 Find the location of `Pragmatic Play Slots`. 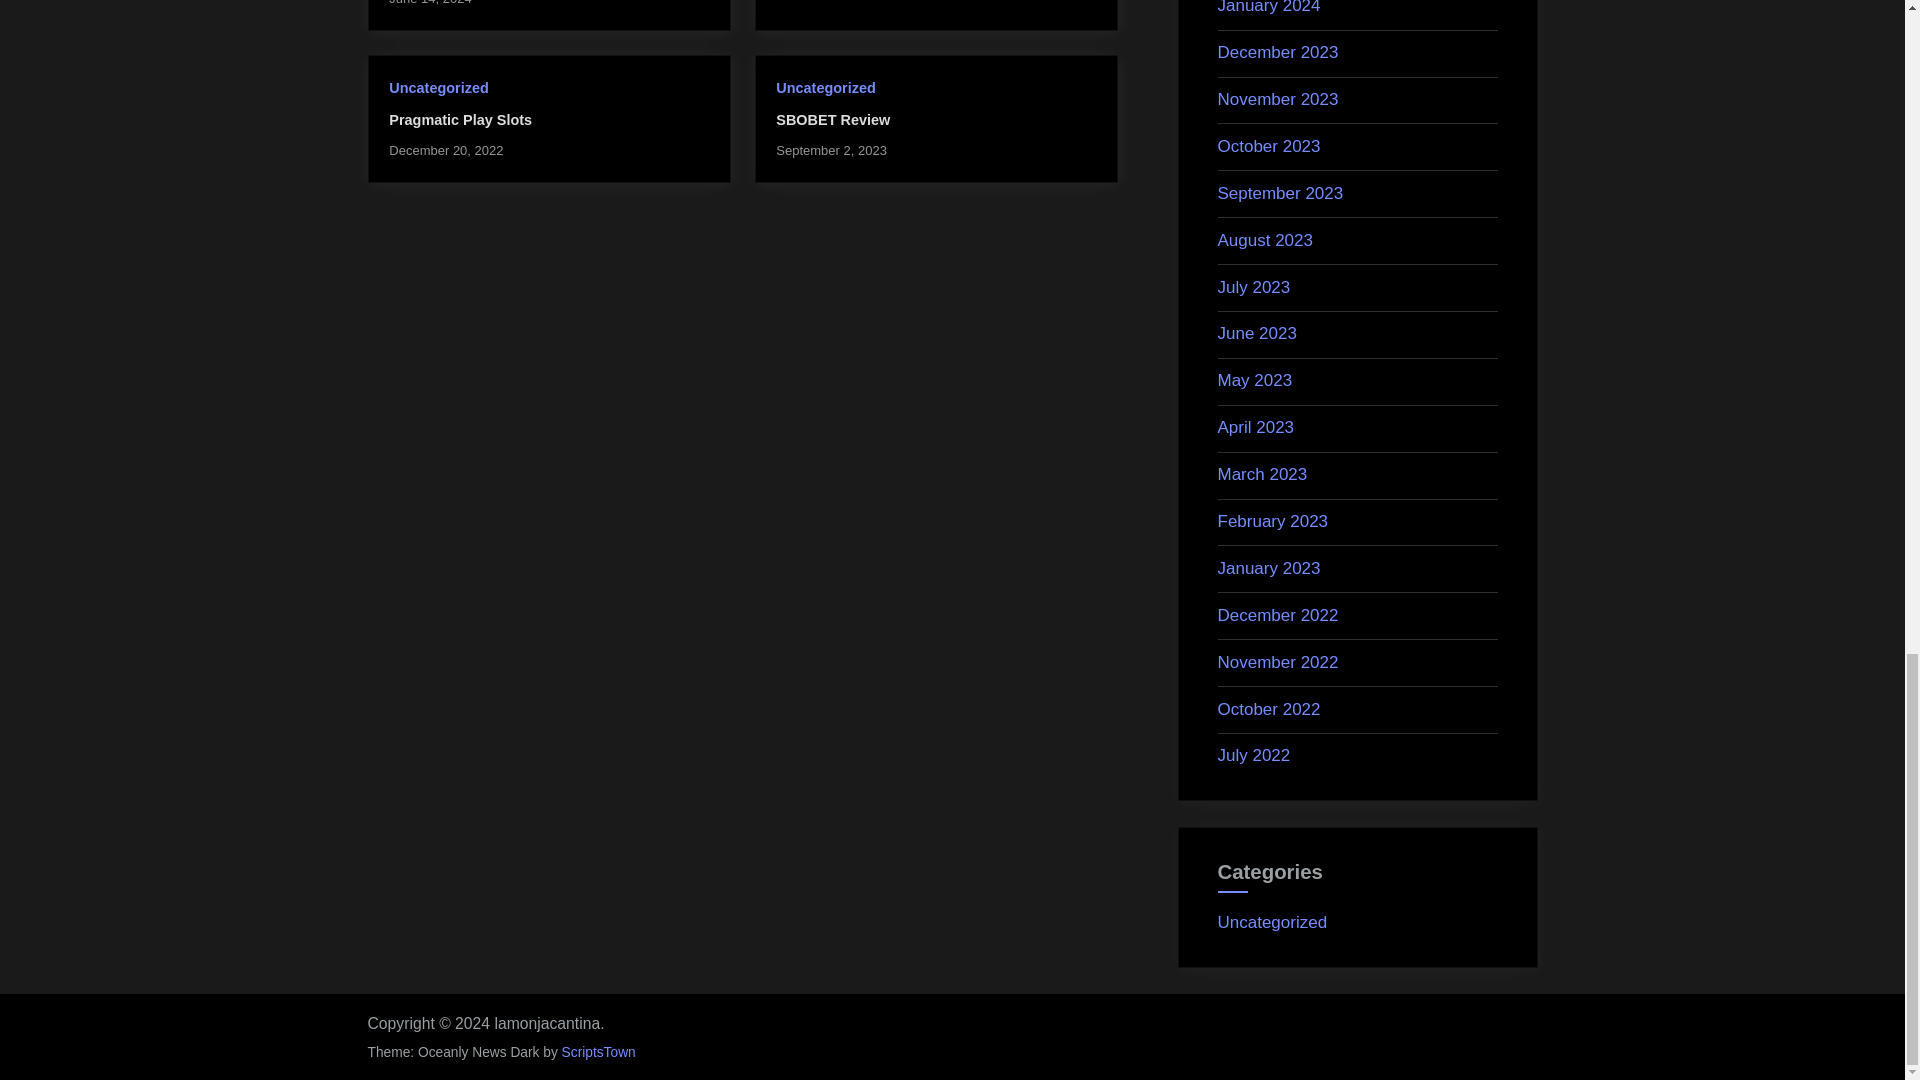

Pragmatic Play Slots is located at coordinates (460, 120).